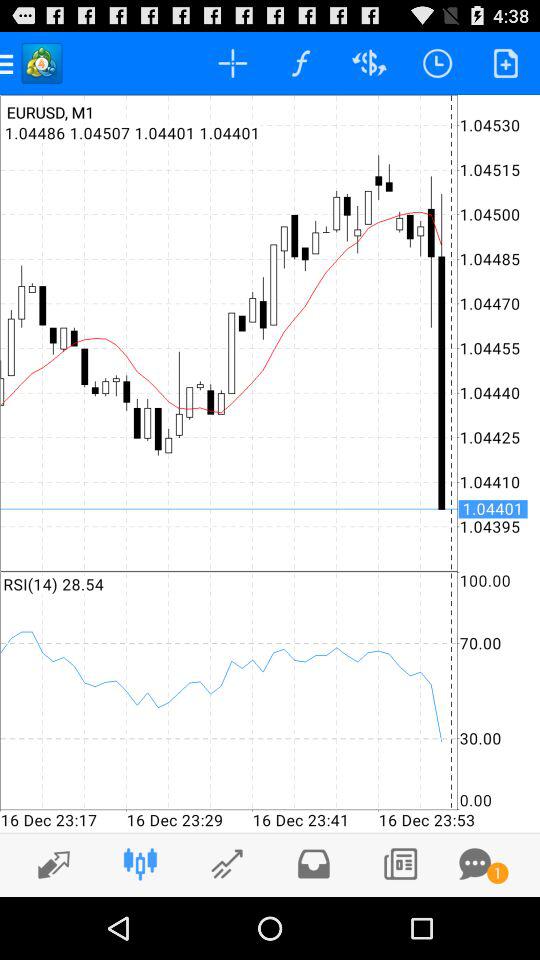 Image resolution: width=540 pixels, height=960 pixels. What do you see at coordinates (475, 864) in the screenshot?
I see `view messages` at bounding box center [475, 864].